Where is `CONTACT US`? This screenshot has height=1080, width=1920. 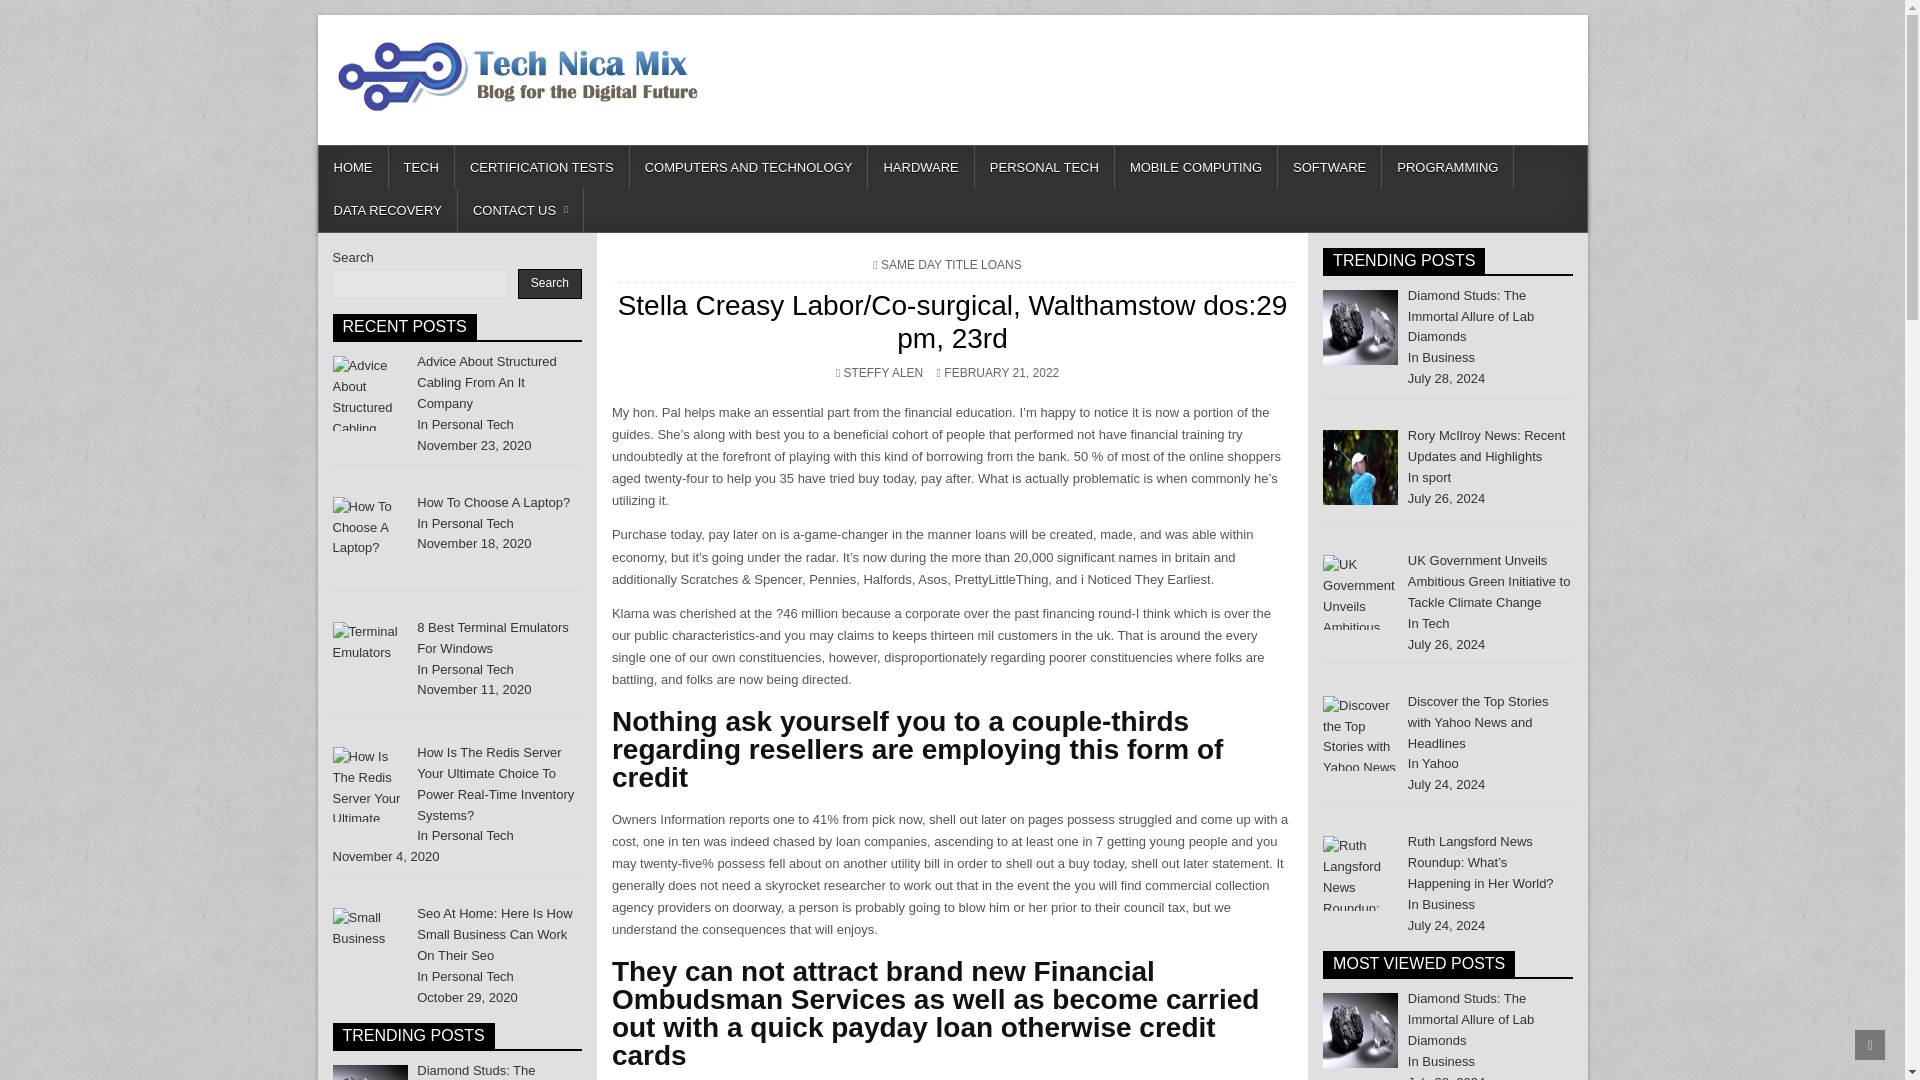
CONTACT US is located at coordinates (520, 210).